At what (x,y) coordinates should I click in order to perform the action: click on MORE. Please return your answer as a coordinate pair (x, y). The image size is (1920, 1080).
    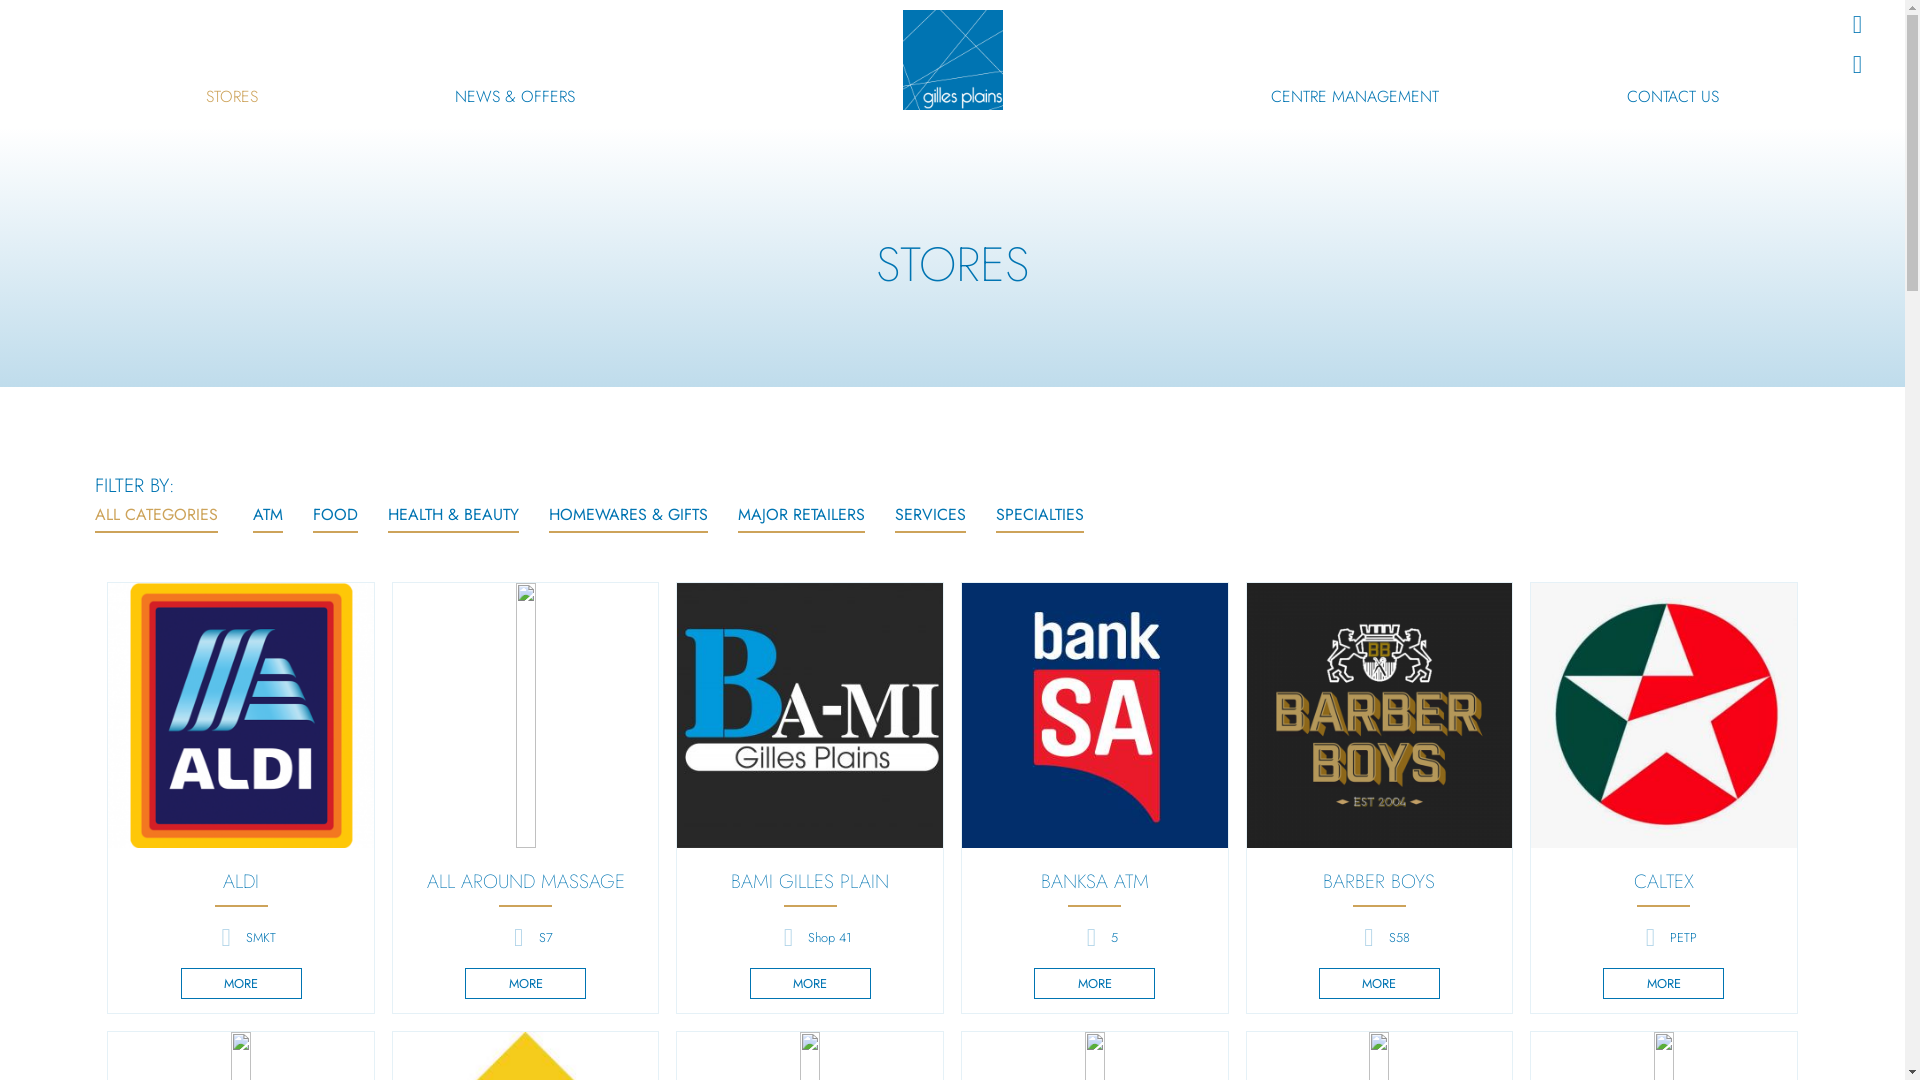
    Looking at the image, I should click on (810, 984).